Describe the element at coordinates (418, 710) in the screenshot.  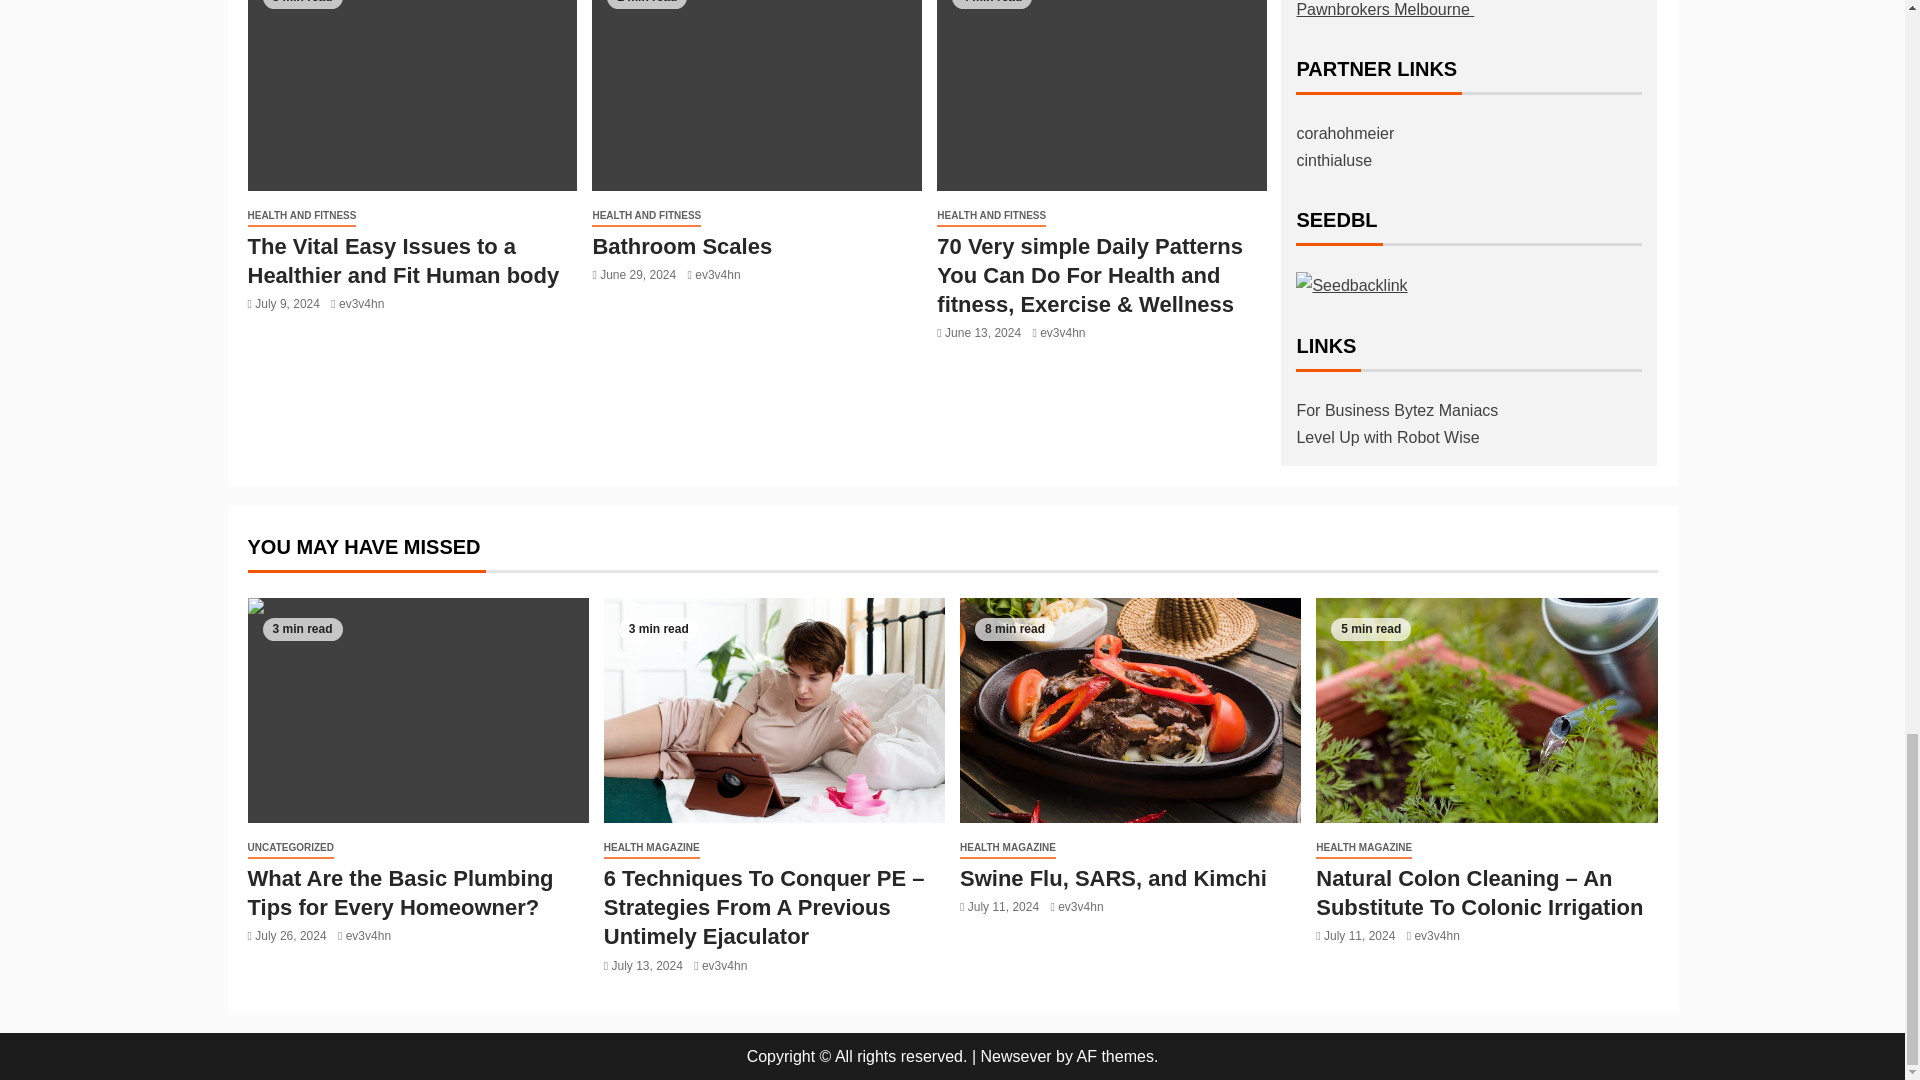
I see `What Are the Basic Plumbing Tips for Every Homeowner?` at that location.